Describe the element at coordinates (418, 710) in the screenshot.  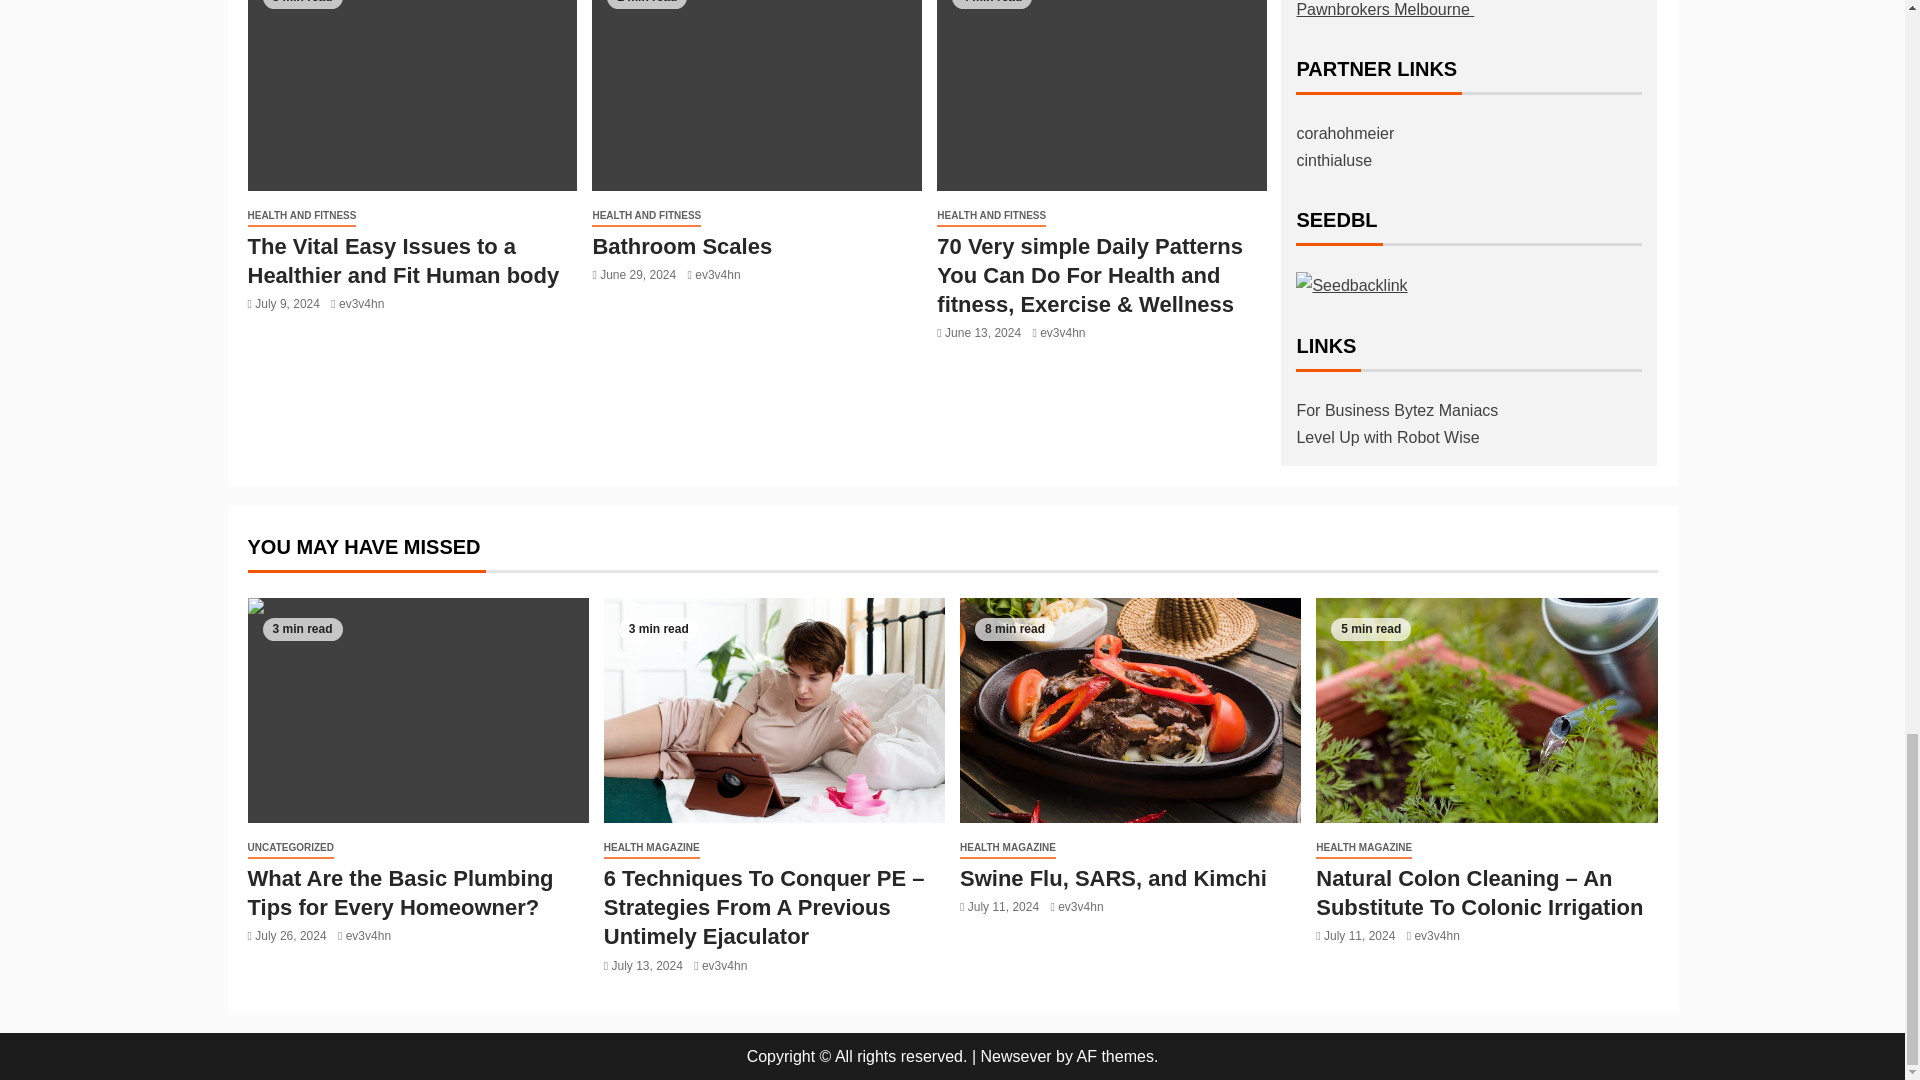
I see `What Are the Basic Plumbing Tips for Every Homeowner?` at that location.